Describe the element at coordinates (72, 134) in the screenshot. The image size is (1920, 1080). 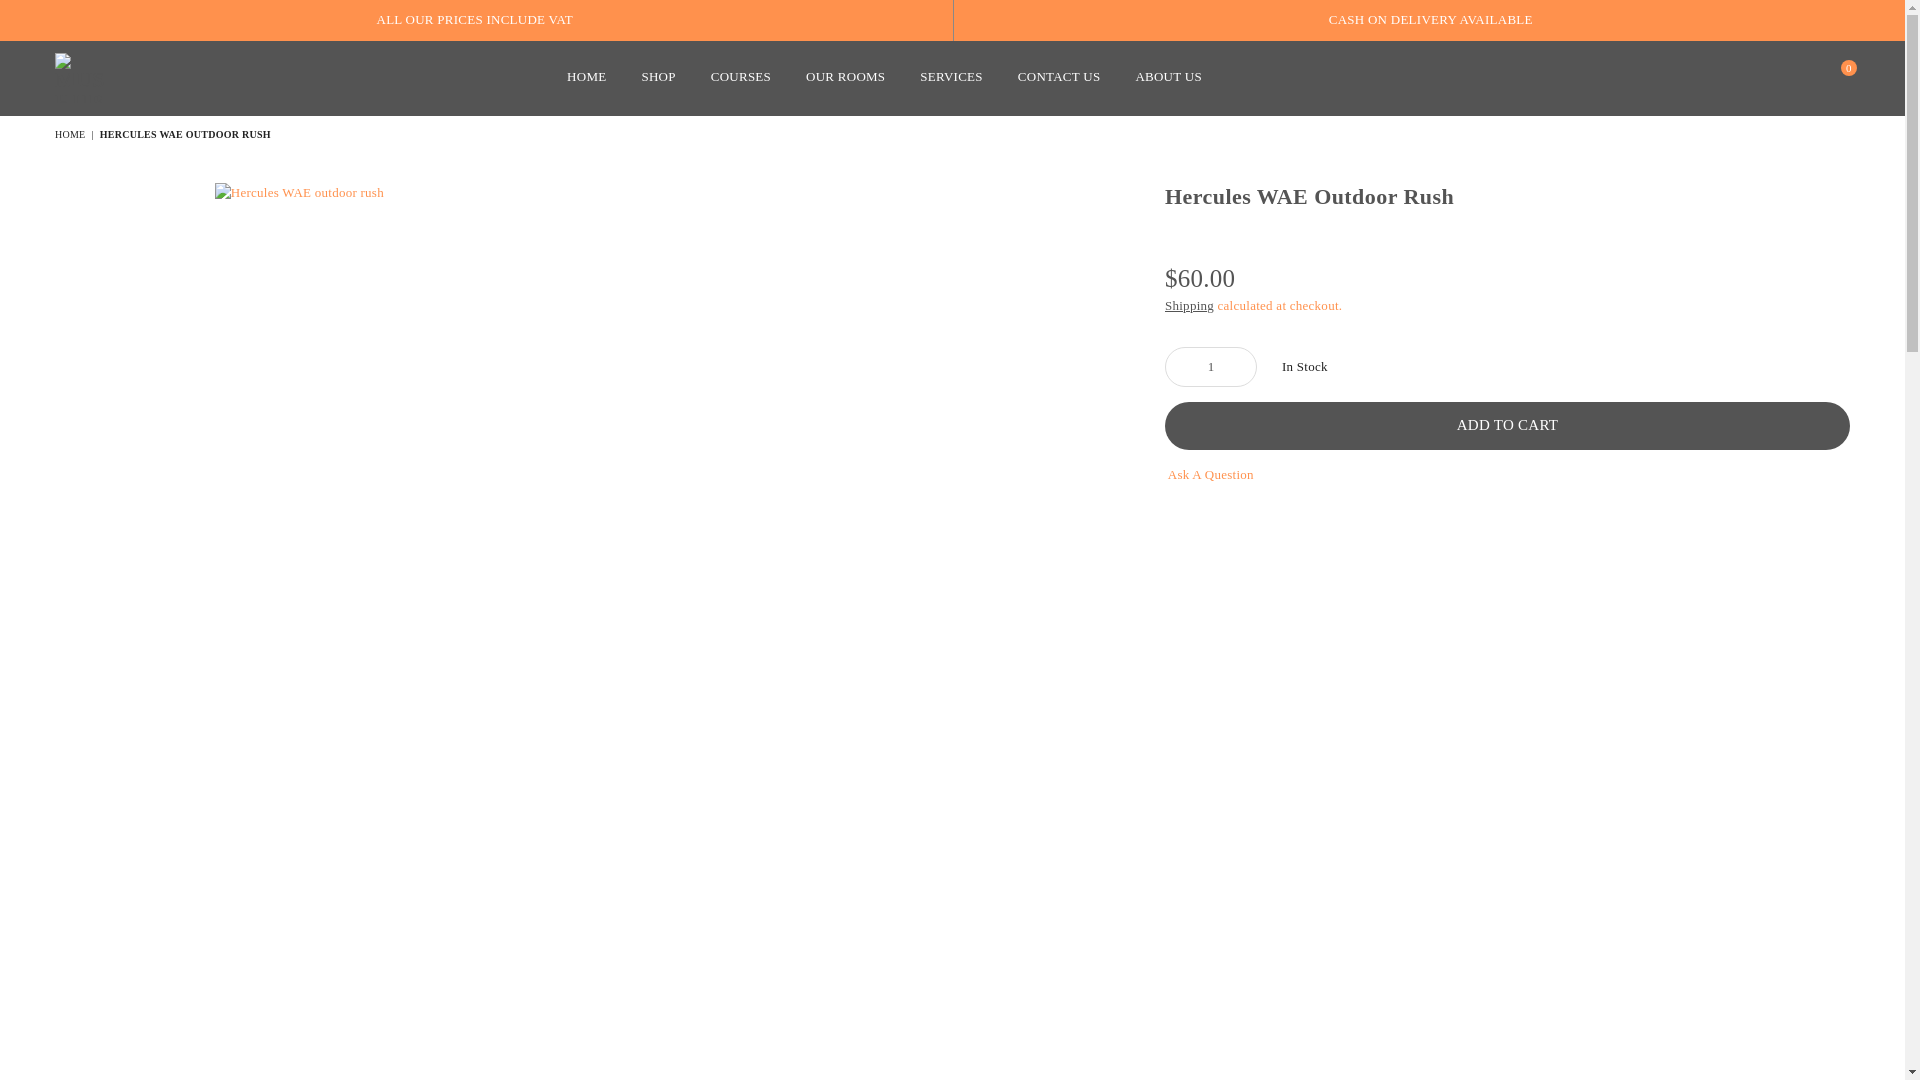
I see `Back to the home page` at that location.